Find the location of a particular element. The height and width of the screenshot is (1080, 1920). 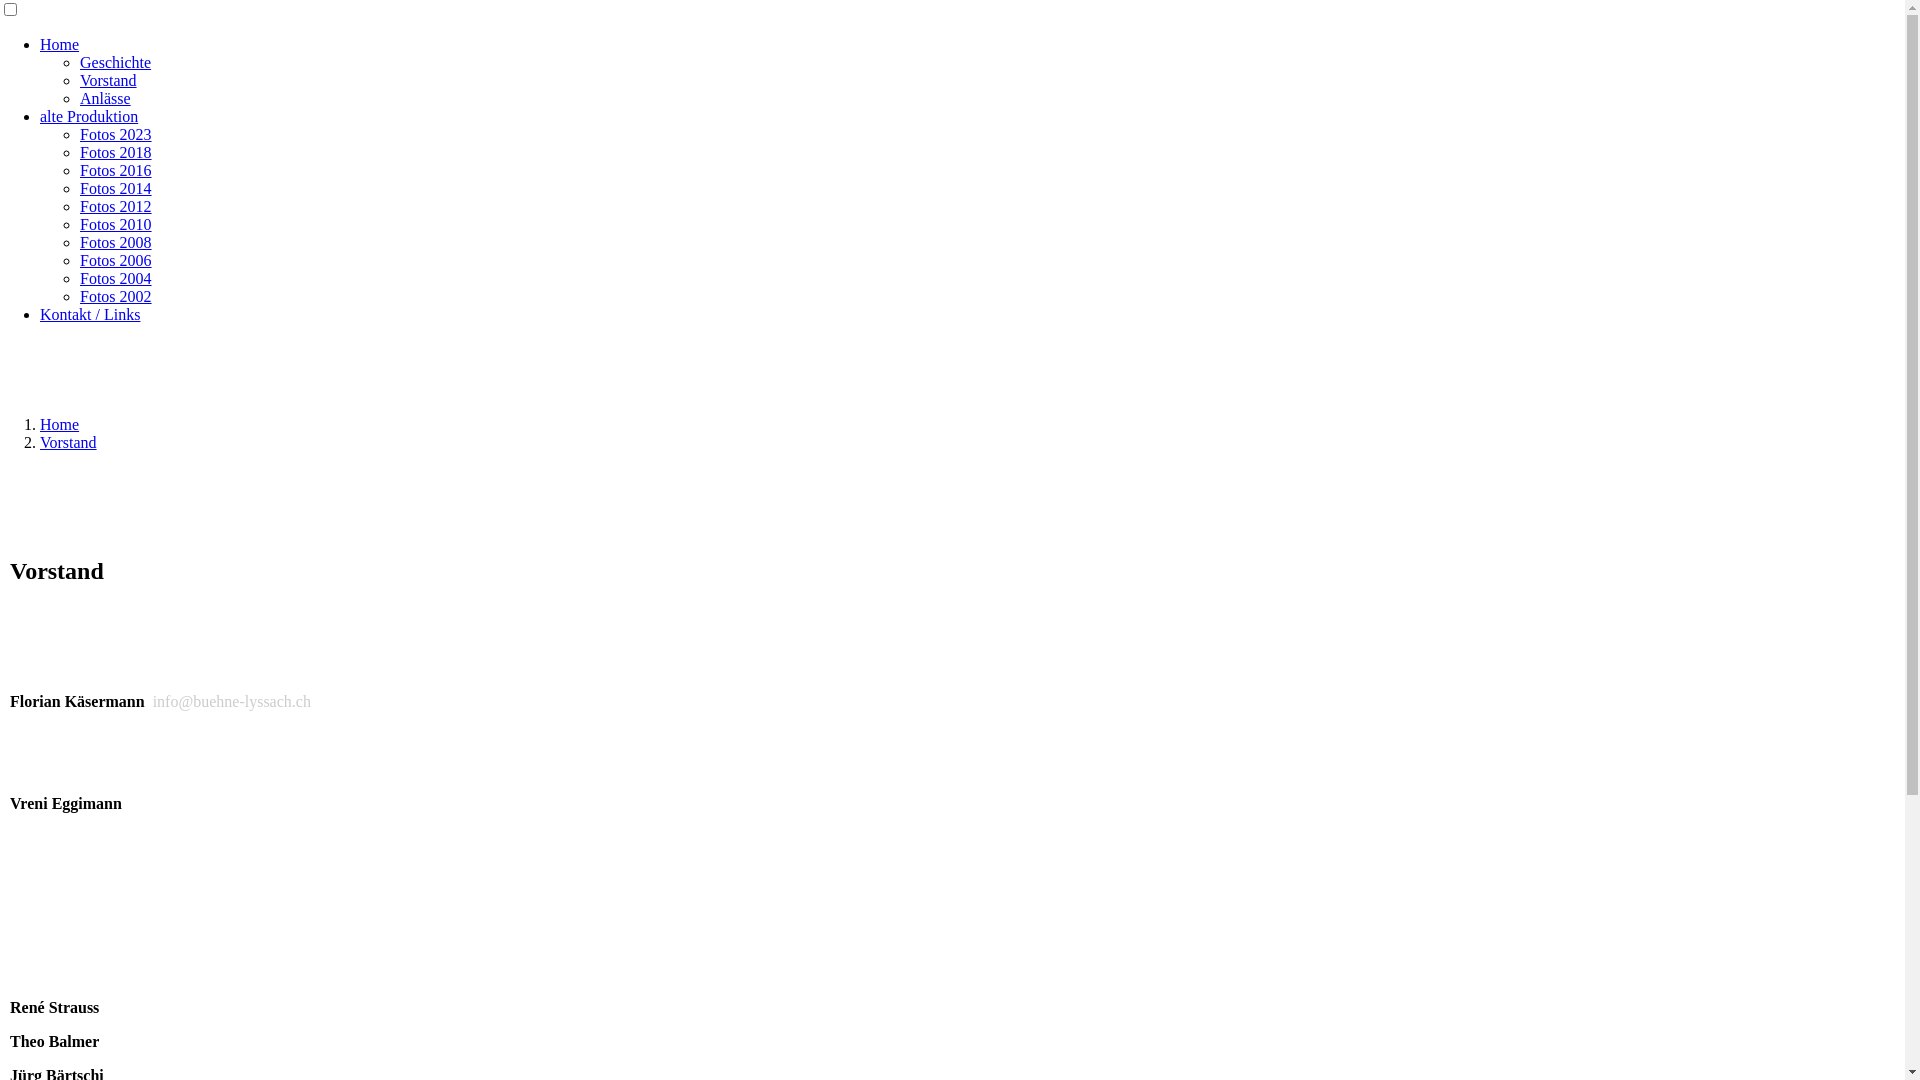

Geschichte is located at coordinates (116, 62).